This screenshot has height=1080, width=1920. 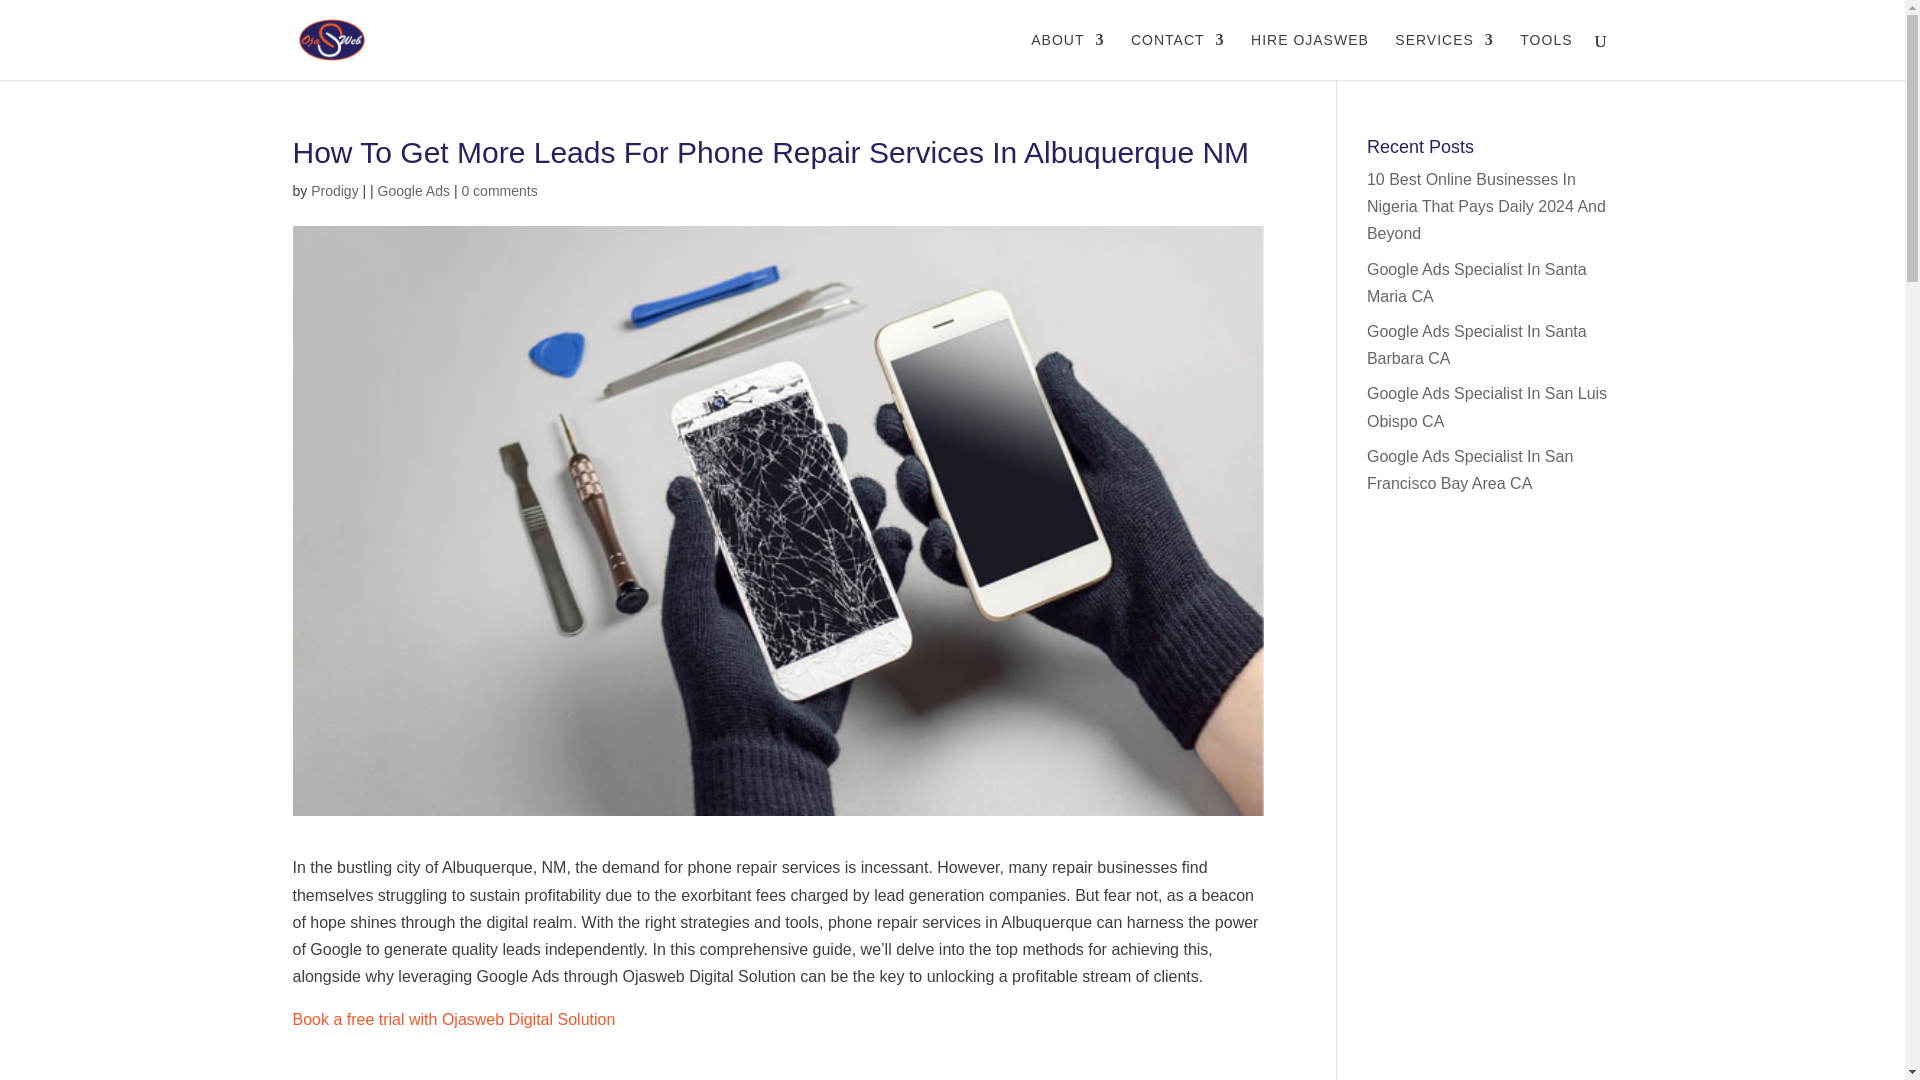 I want to click on Book a free trial with Ojasweb Digital Solution, so click(x=452, y=1019).